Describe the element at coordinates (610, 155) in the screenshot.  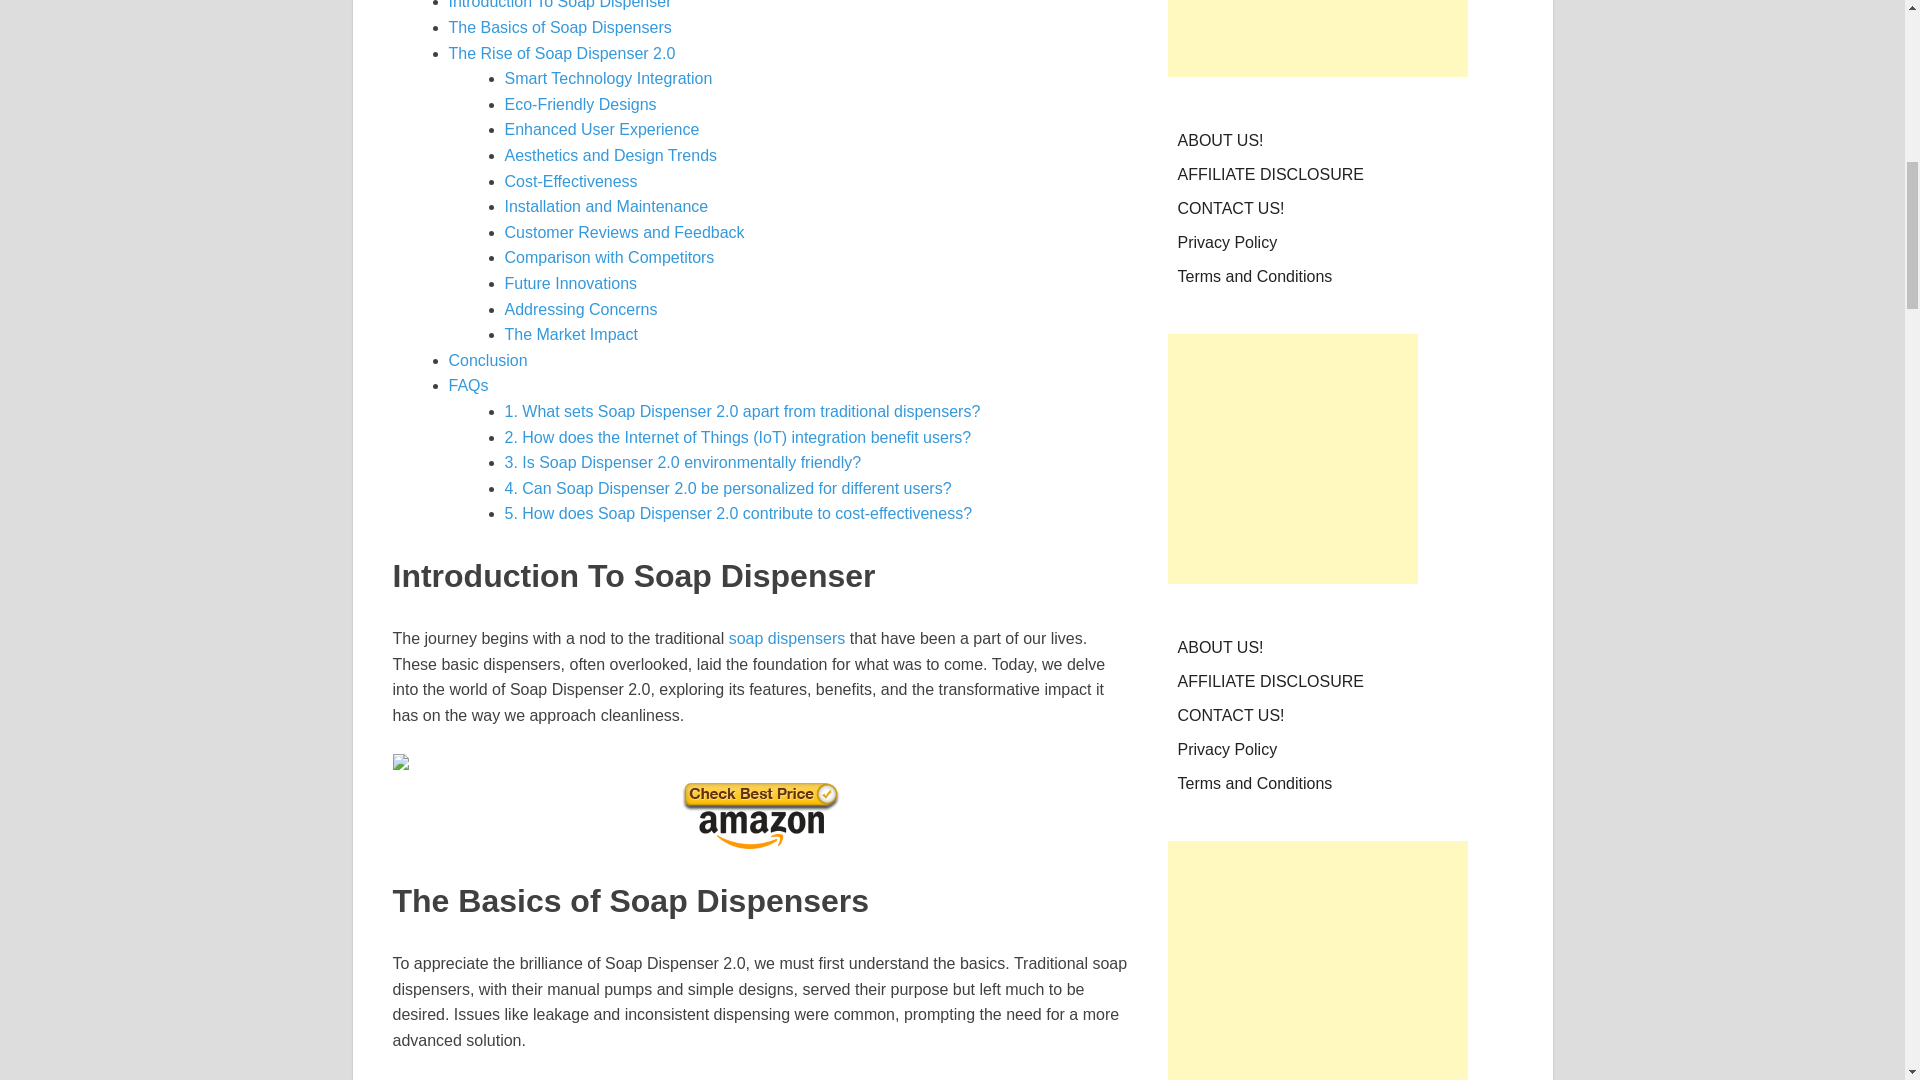
I see `Aesthetics and Design Trends` at that location.